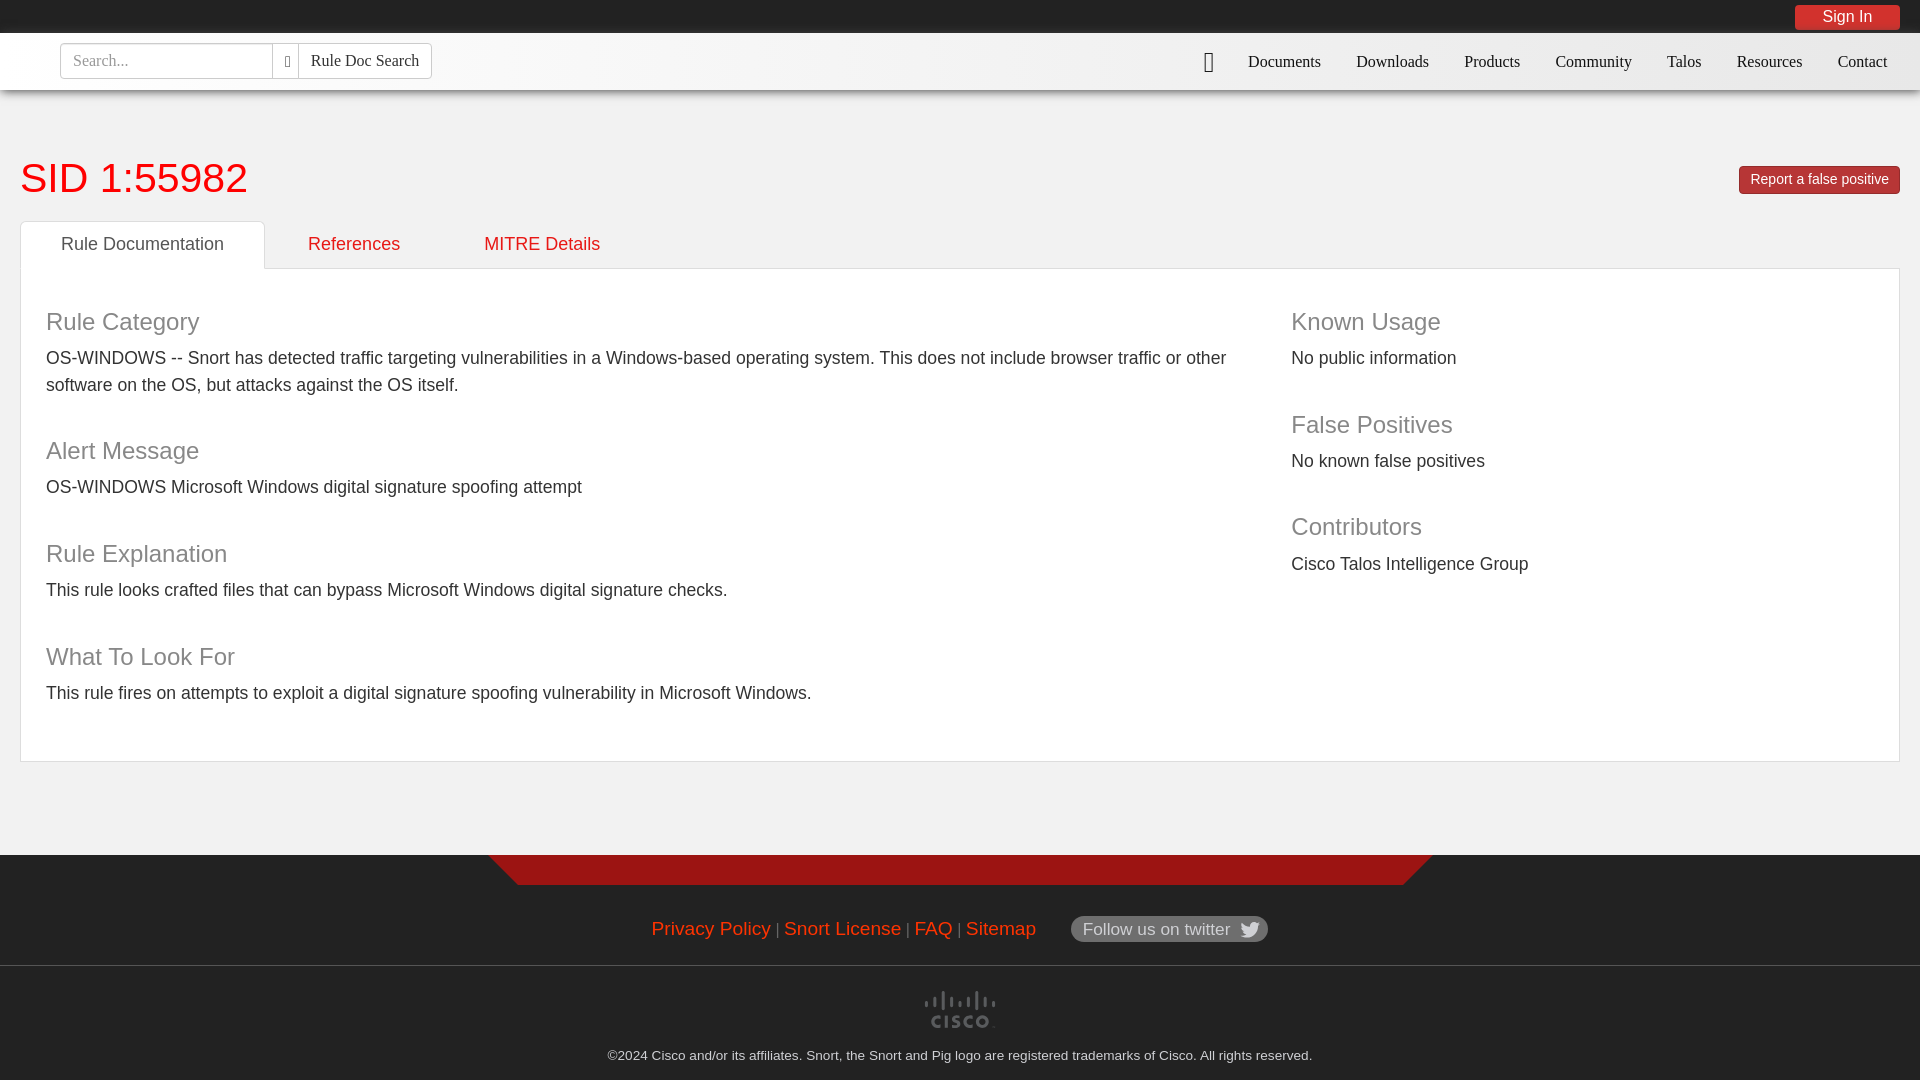 Image resolution: width=1920 pixels, height=1080 pixels. Describe the element at coordinates (354, 244) in the screenshot. I see `References` at that location.